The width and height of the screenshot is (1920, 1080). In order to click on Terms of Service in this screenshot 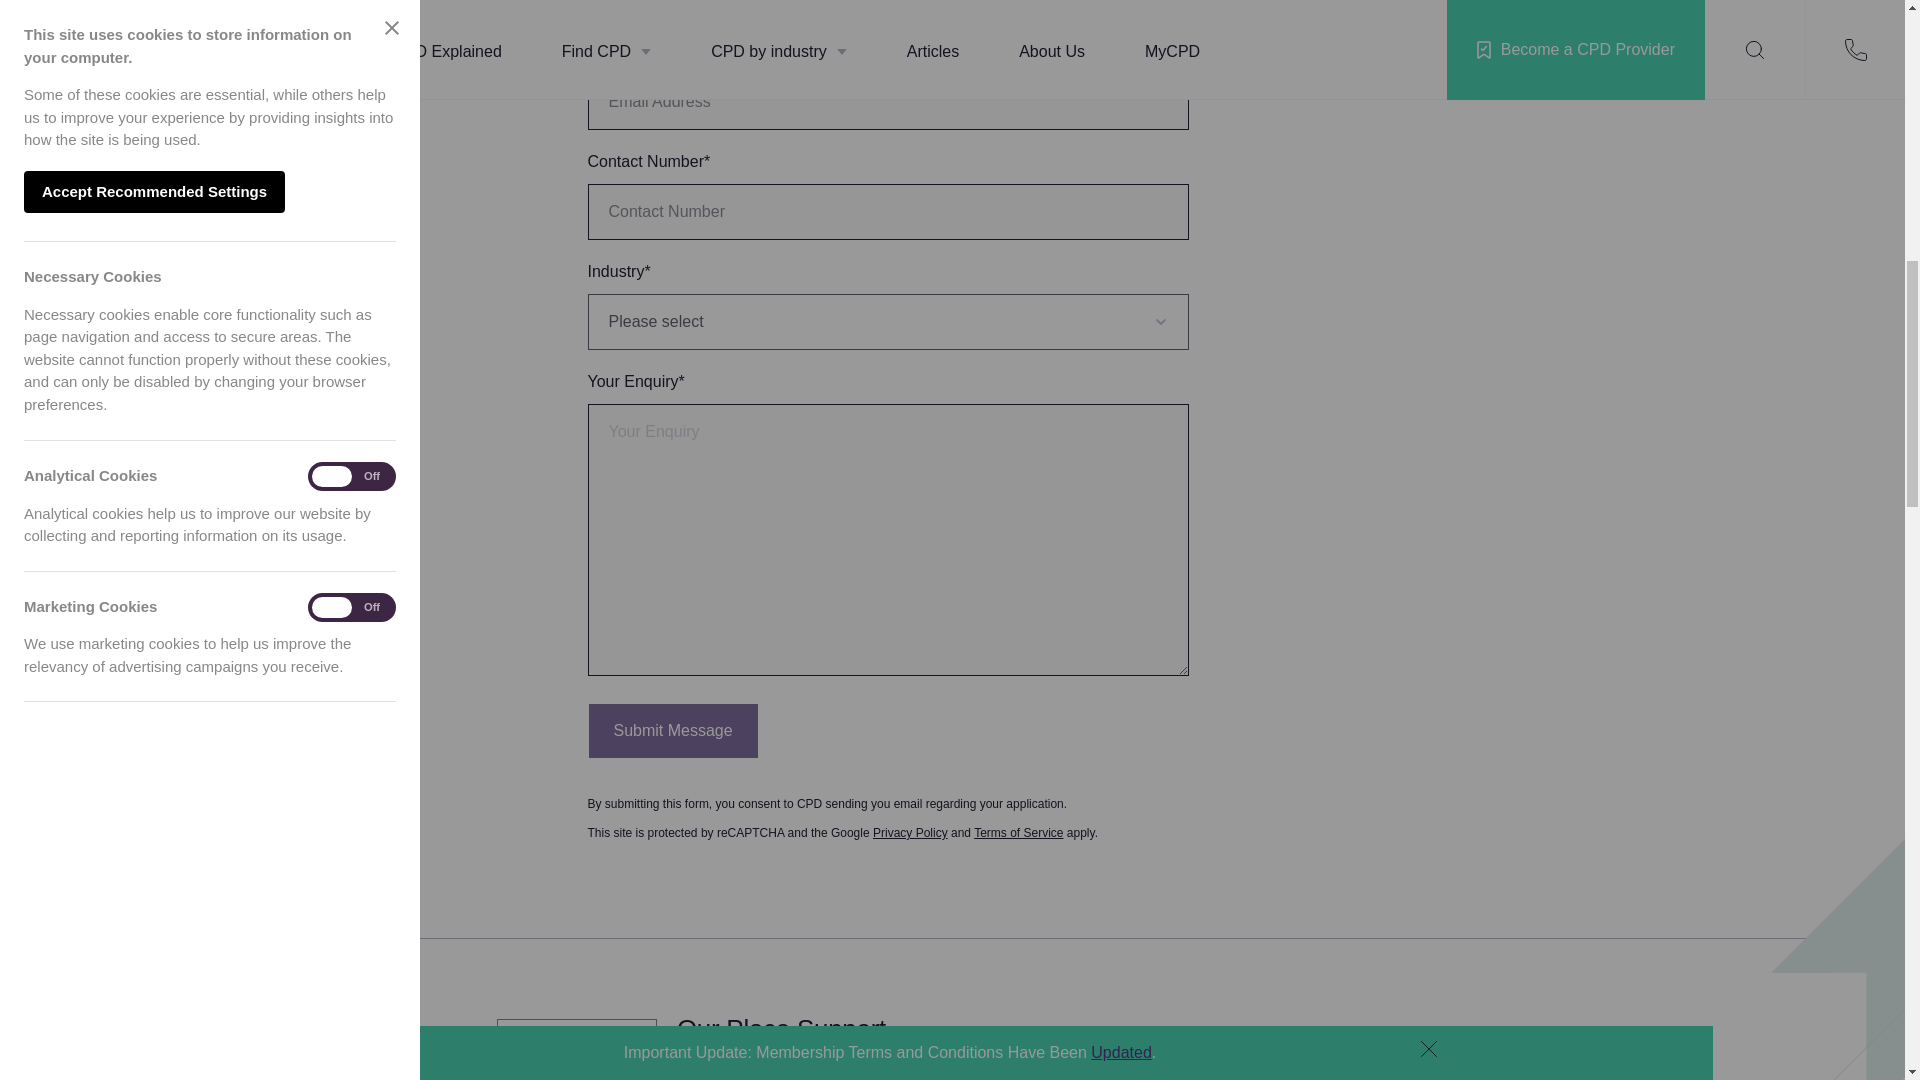, I will do `click(1018, 833)`.